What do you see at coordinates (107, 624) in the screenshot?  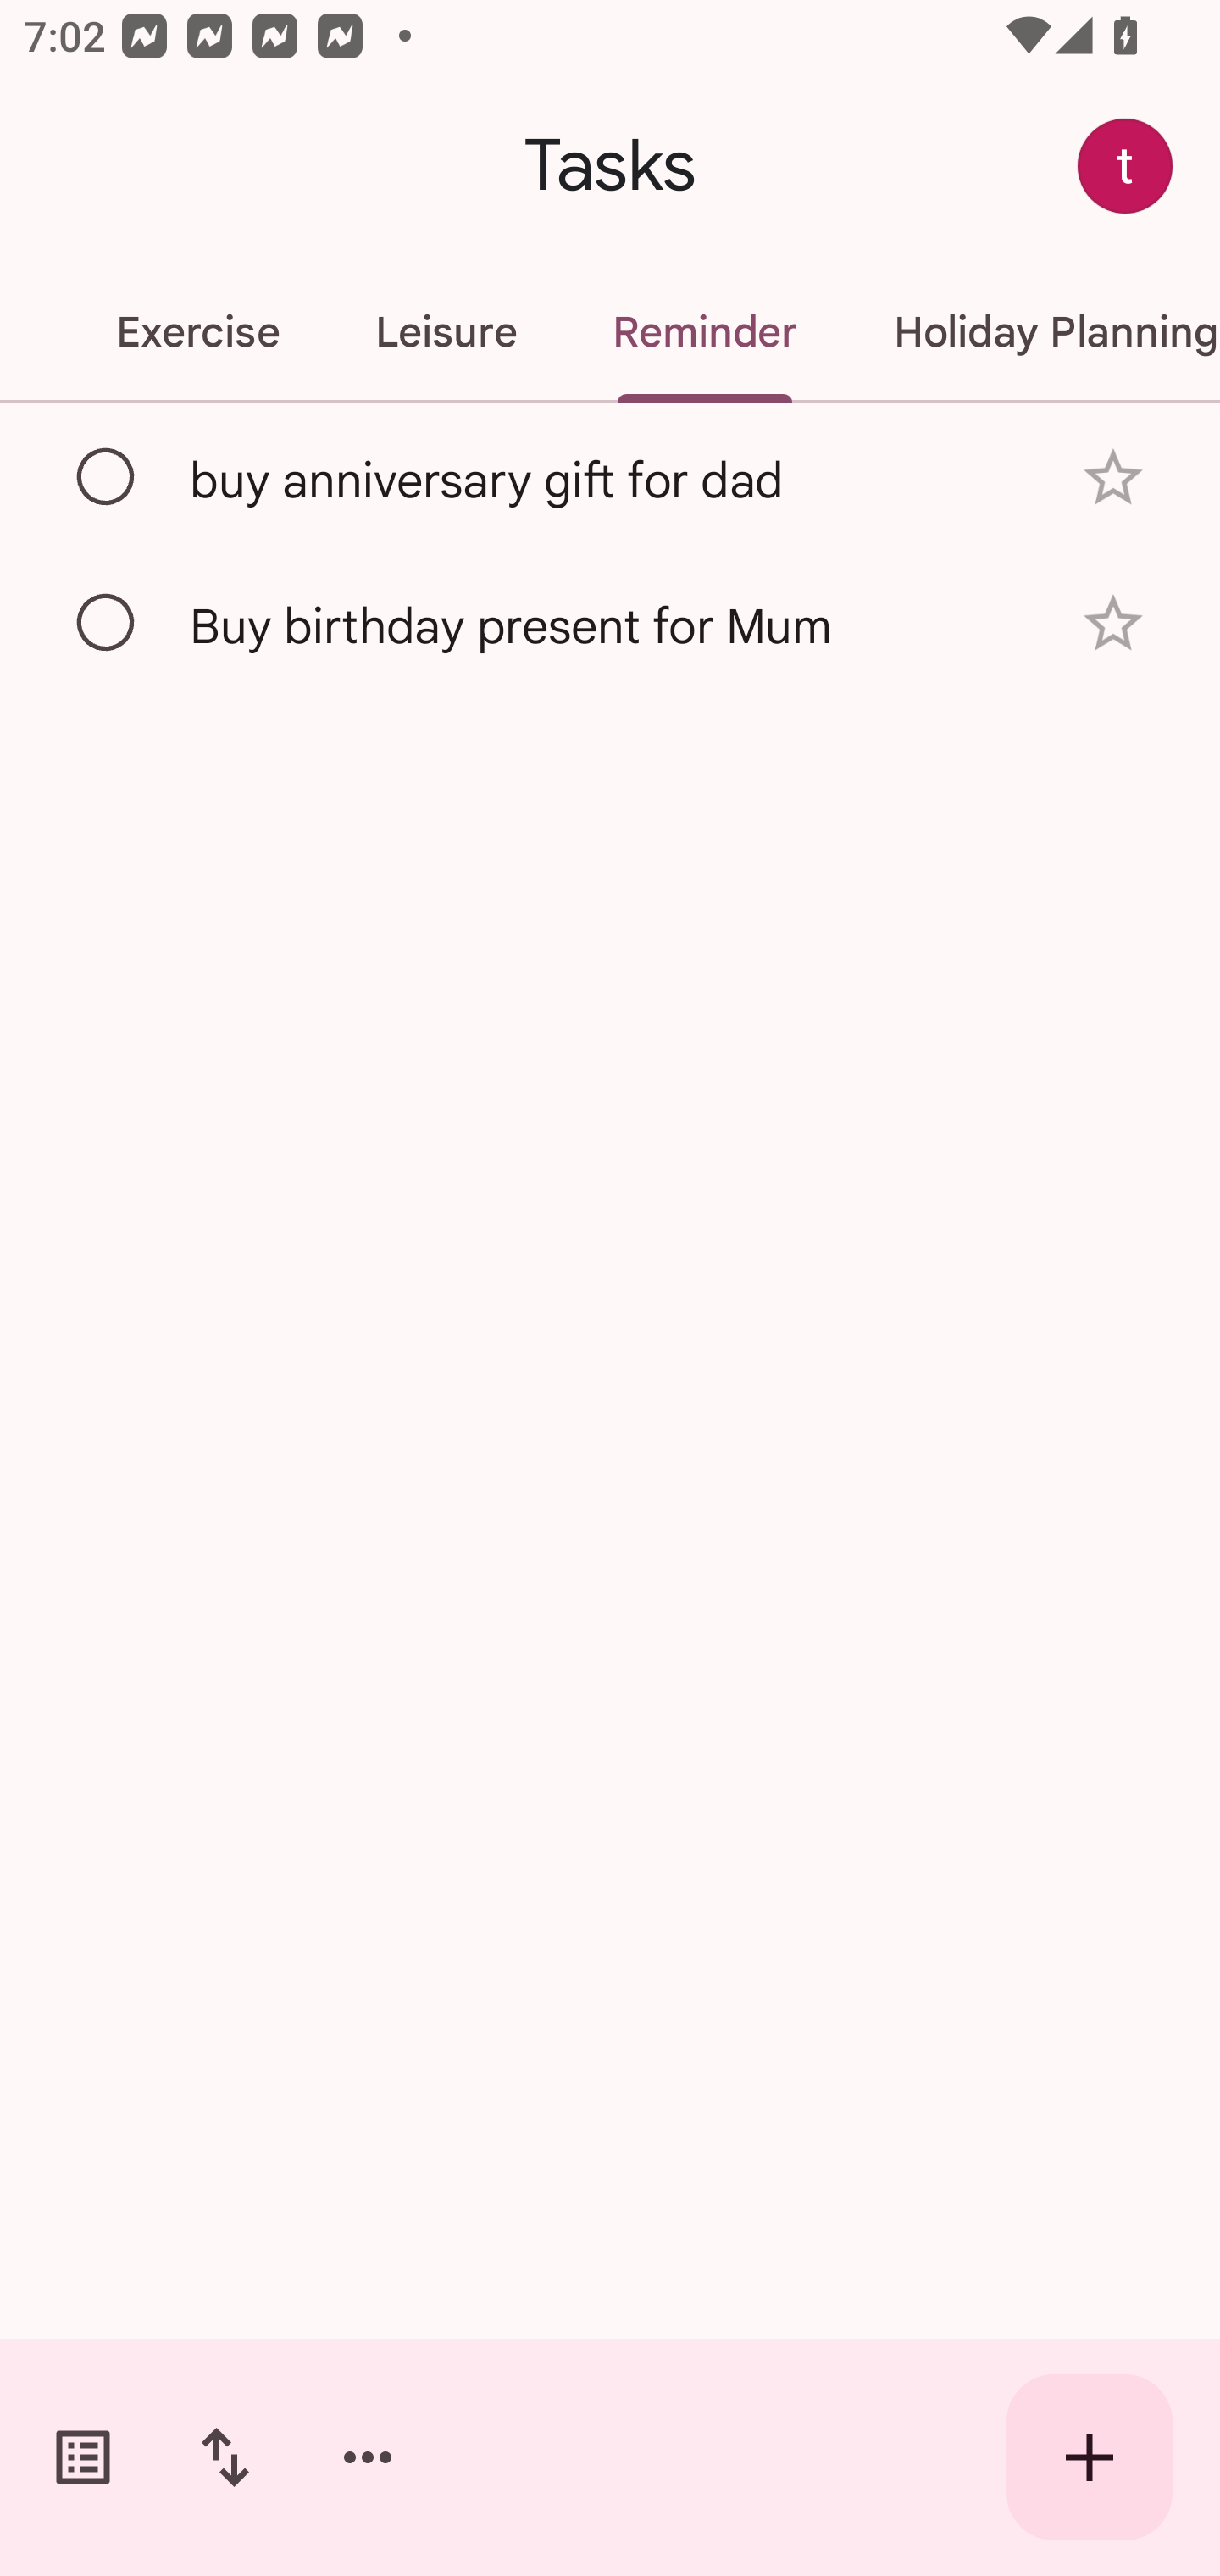 I see `Mark as complete` at bounding box center [107, 624].